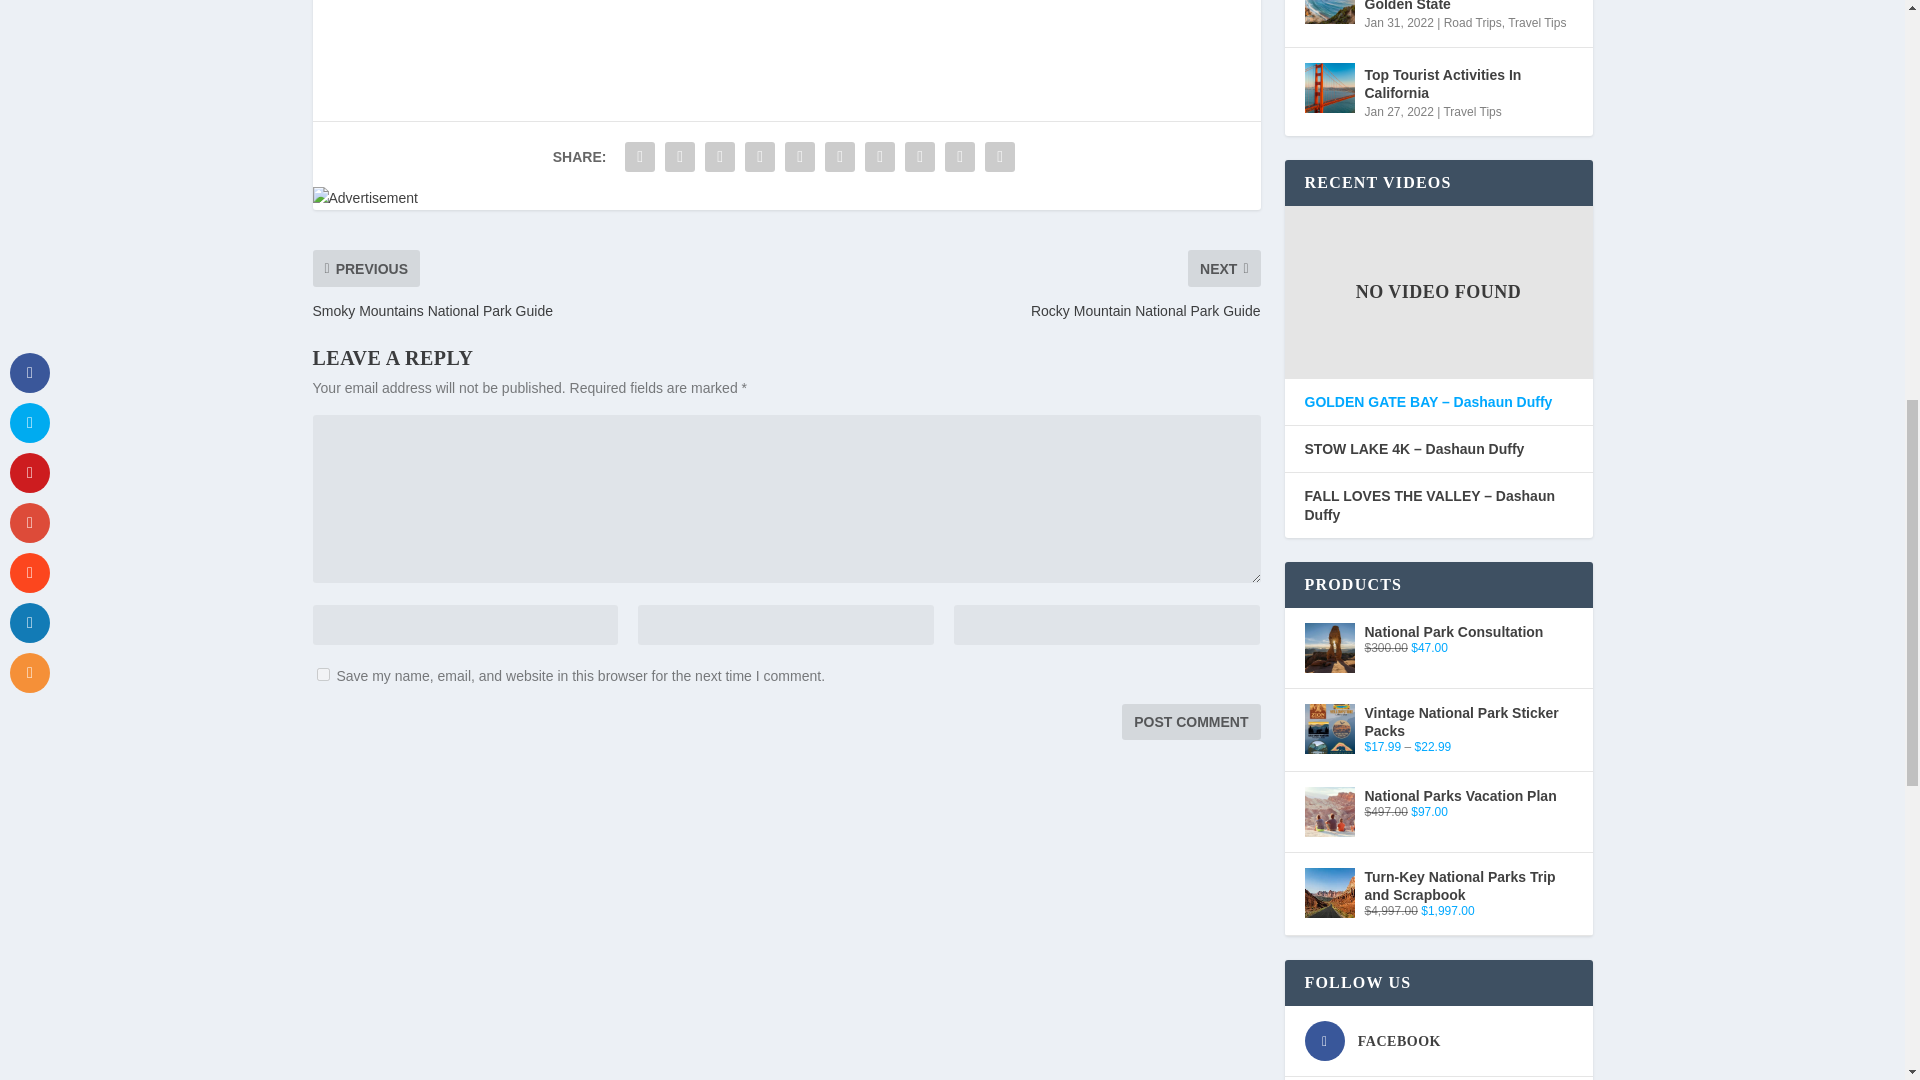 The image size is (1920, 1080). What do you see at coordinates (799, 157) in the screenshot?
I see `Share "Zion National Park Guide" via Pinterest` at bounding box center [799, 157].